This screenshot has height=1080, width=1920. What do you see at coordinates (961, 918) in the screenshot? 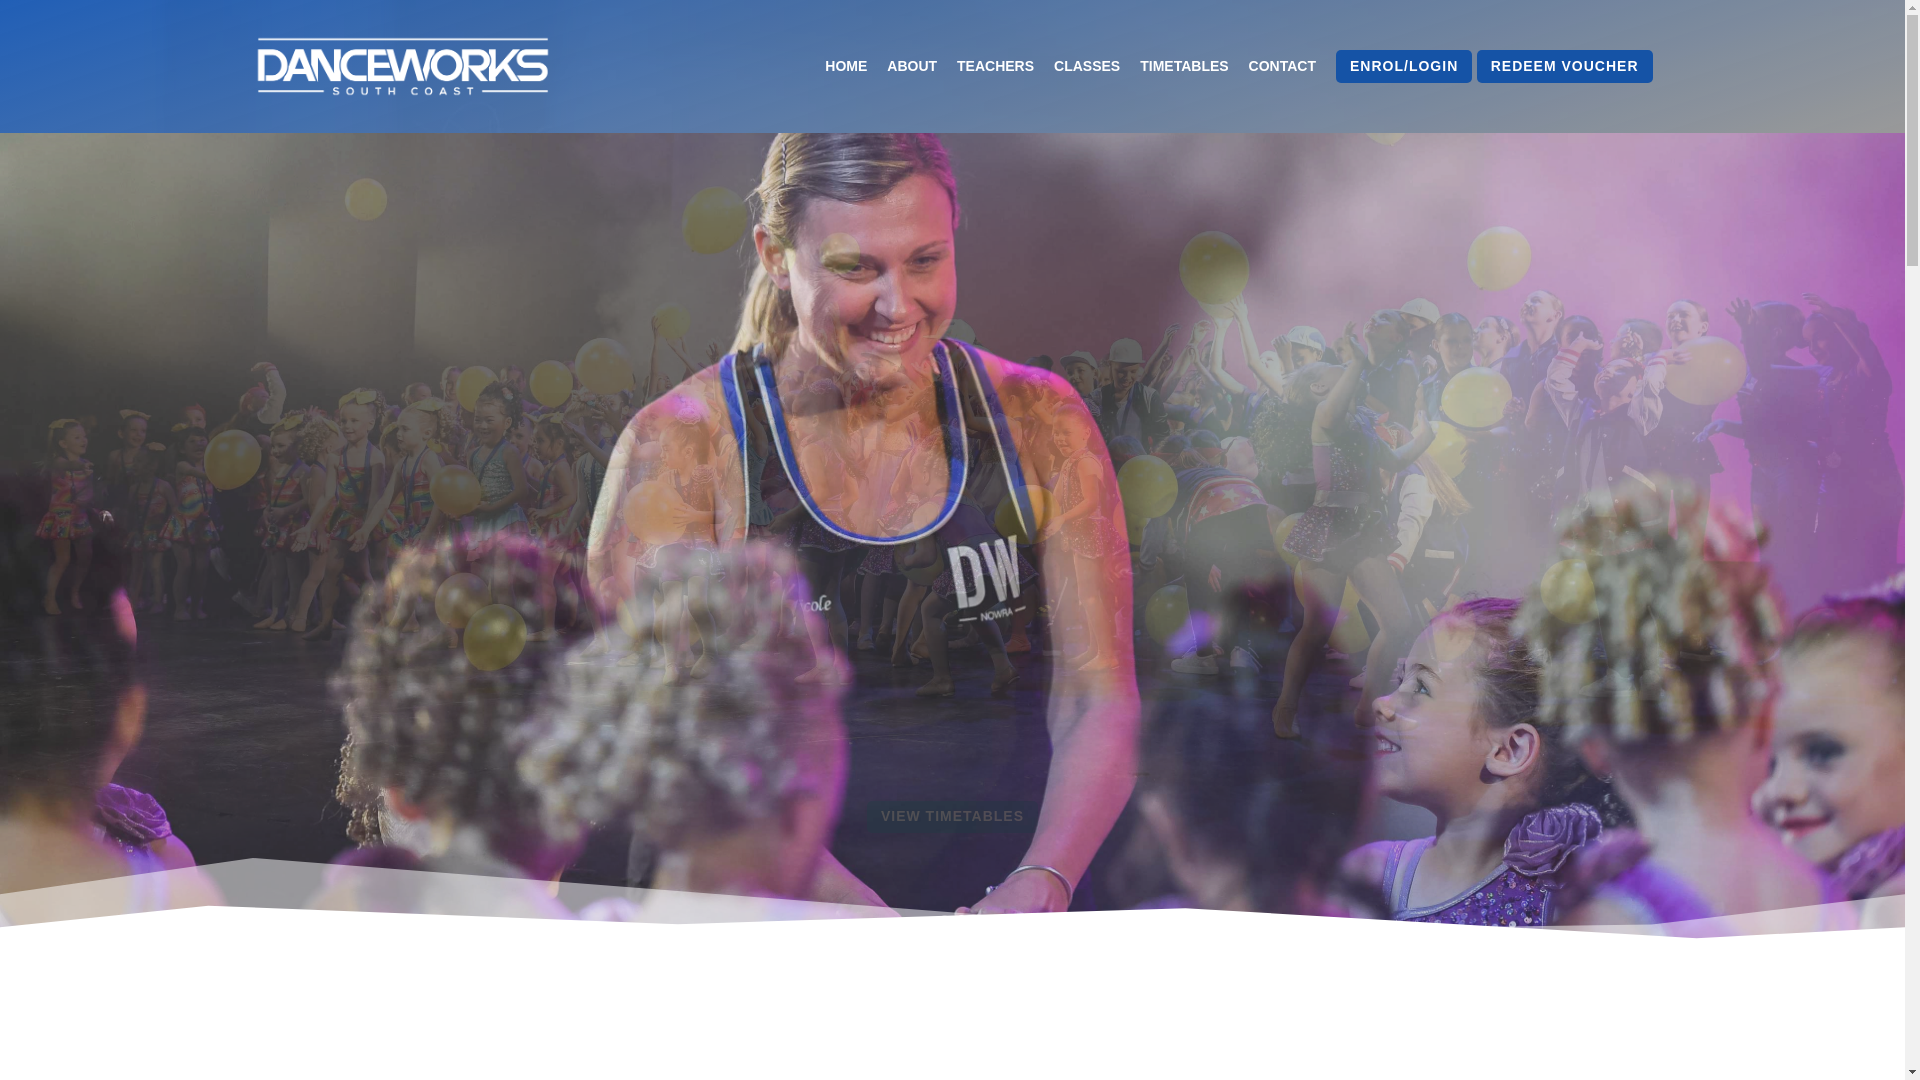
I see `2` at bounding box center [961, 918].